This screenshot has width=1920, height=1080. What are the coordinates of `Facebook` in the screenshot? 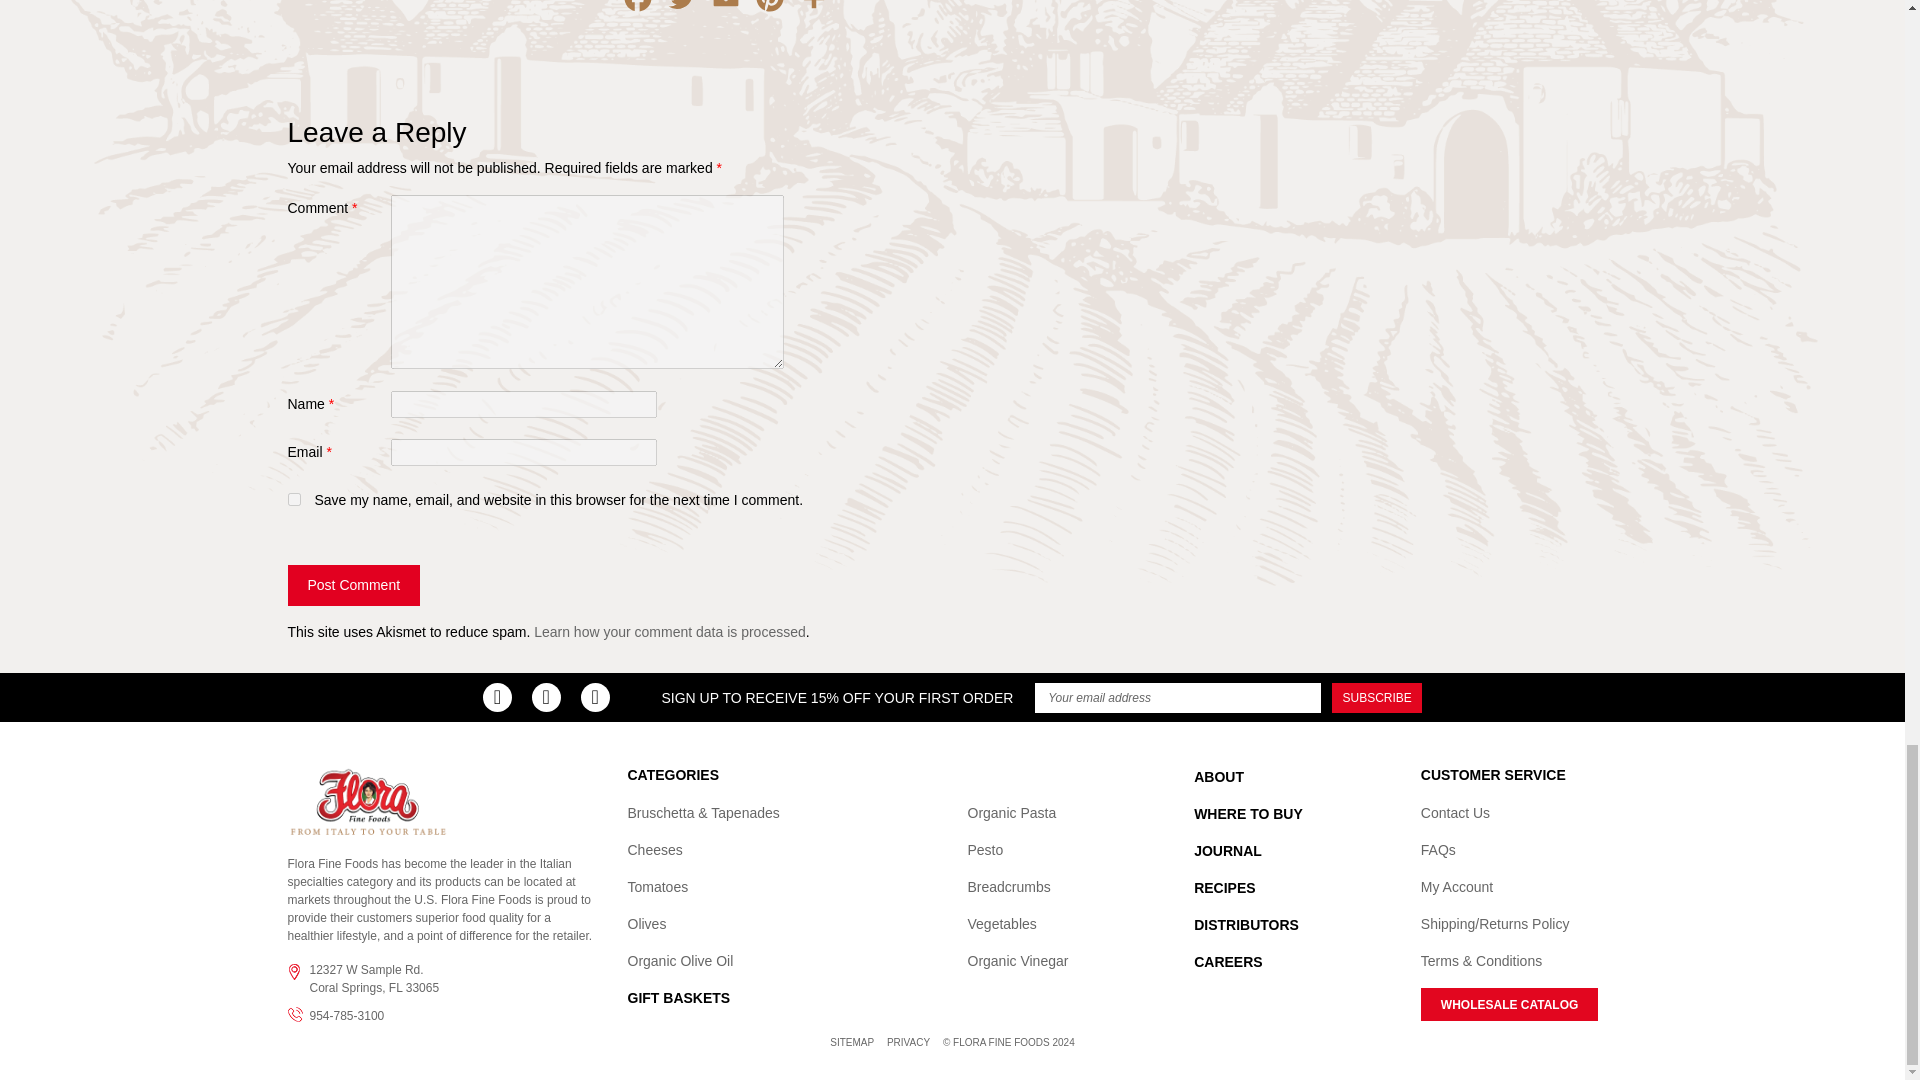 It's located at (638, 14).